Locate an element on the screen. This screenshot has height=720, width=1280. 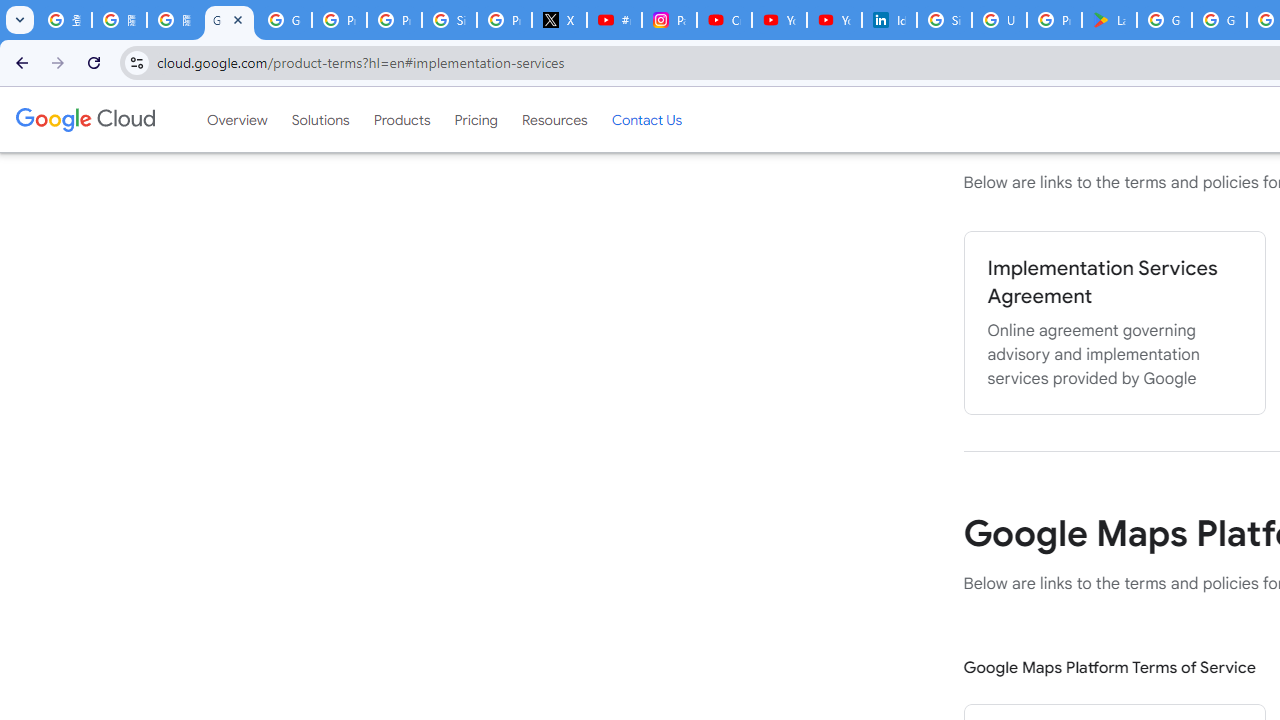
Last Shelter: Survival - Apps on Google Play is located at coordinates (1108, 20).